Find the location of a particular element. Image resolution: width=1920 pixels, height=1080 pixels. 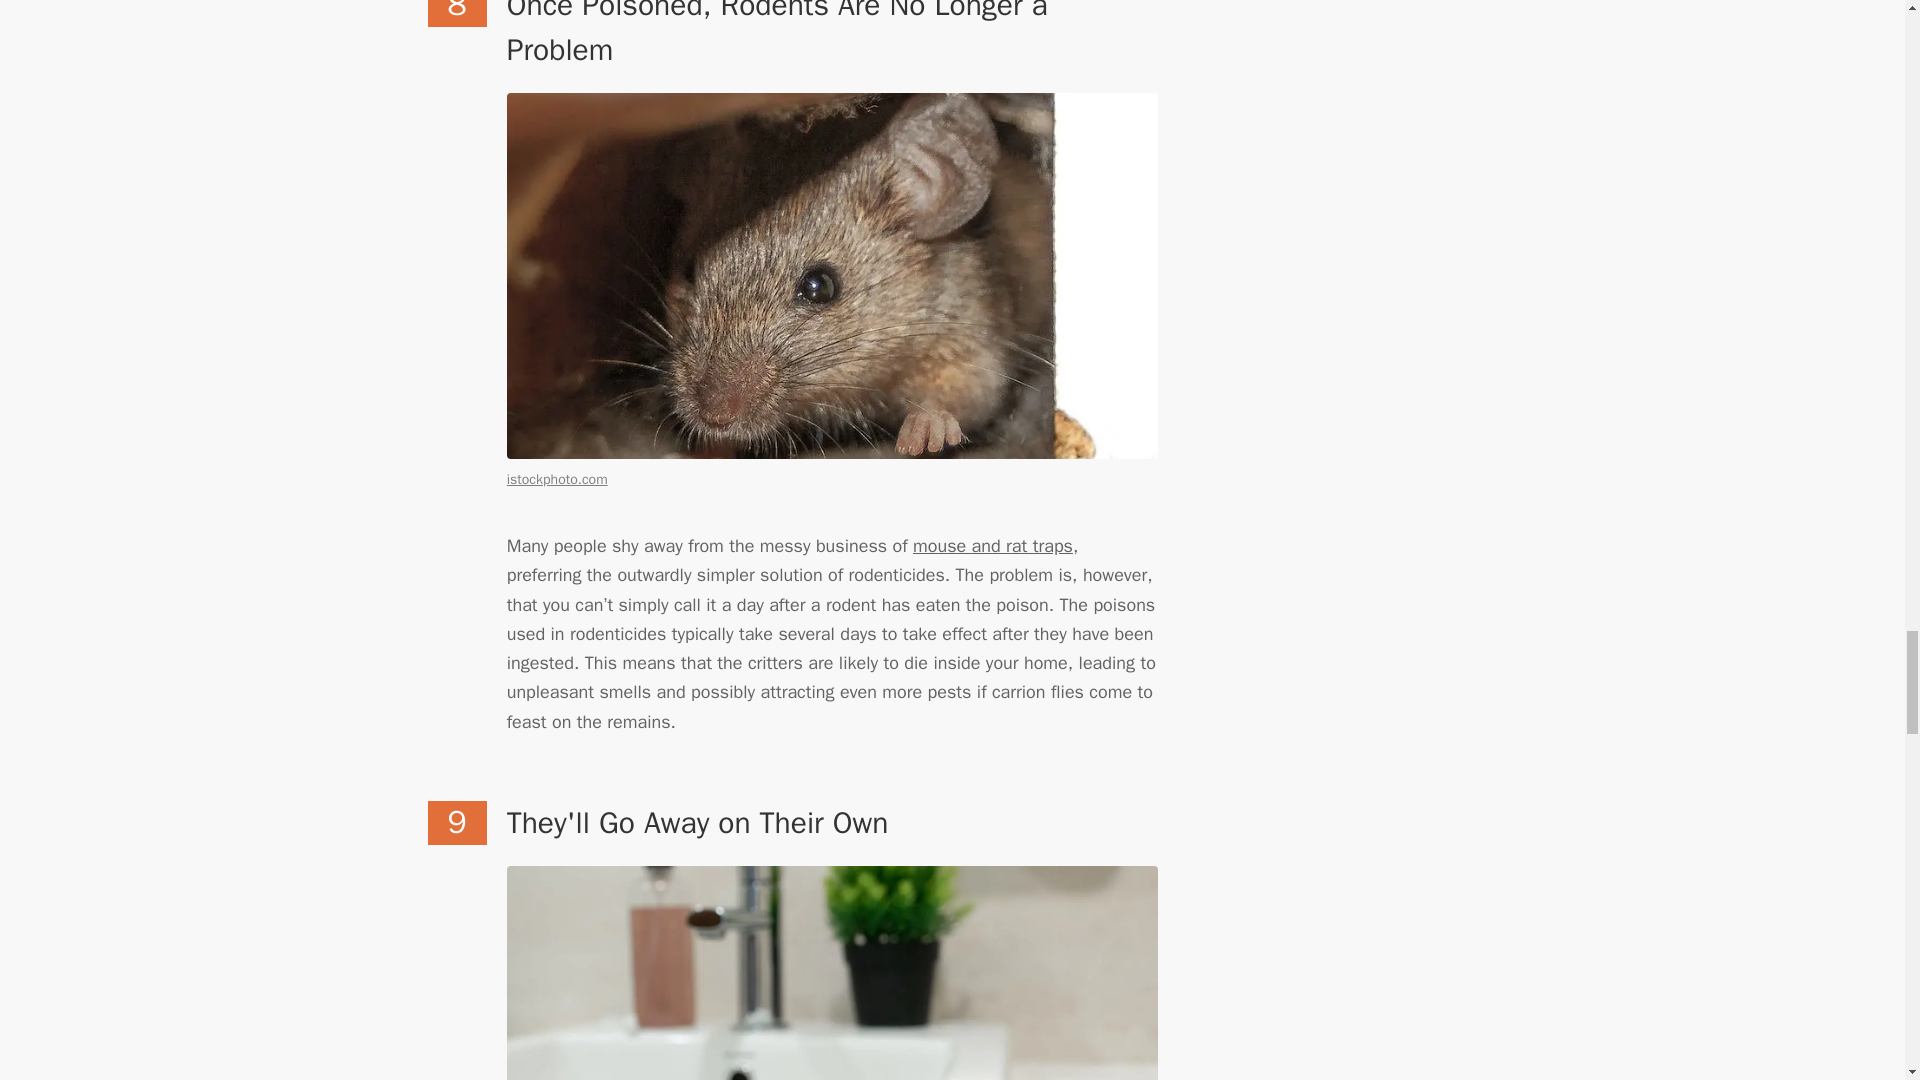

How to Get Rid of Mice for Good in 14 Steps is located at coordinates (993, 546).